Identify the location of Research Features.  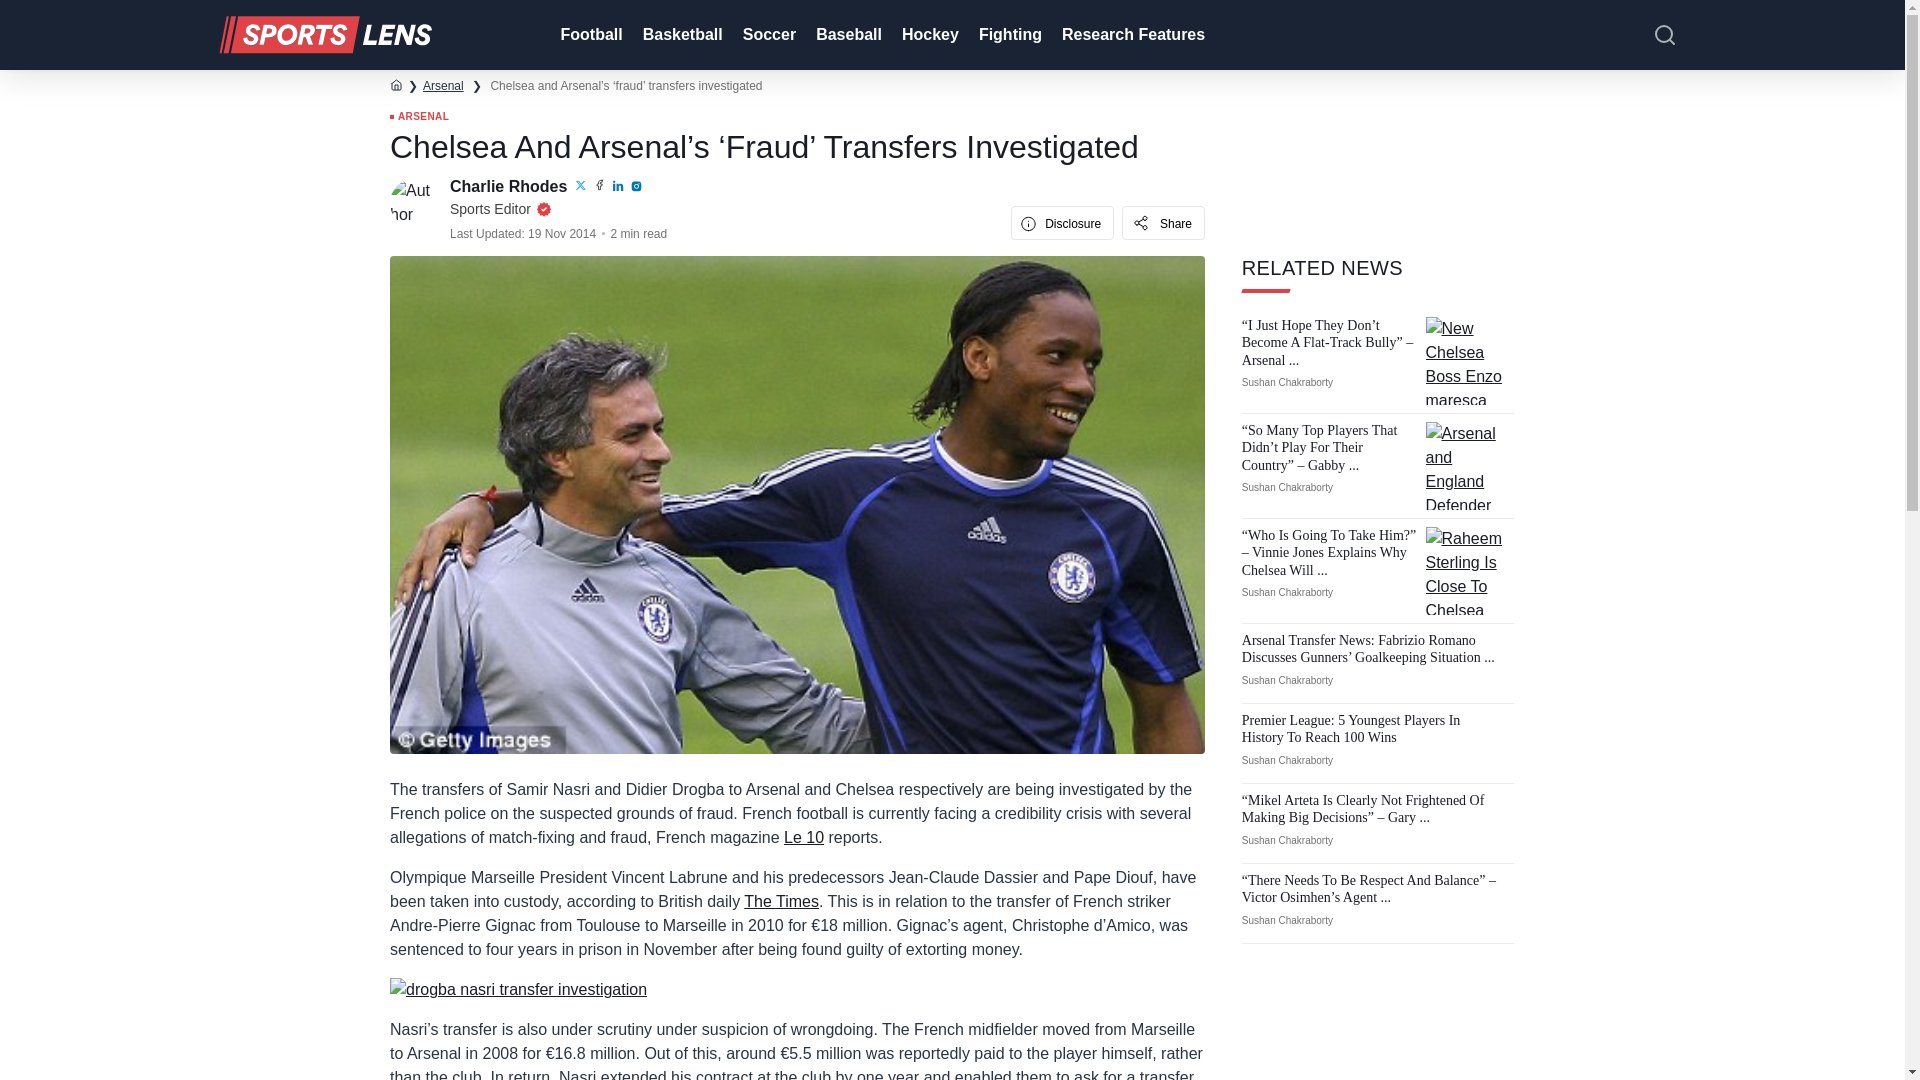
(1132, 35).